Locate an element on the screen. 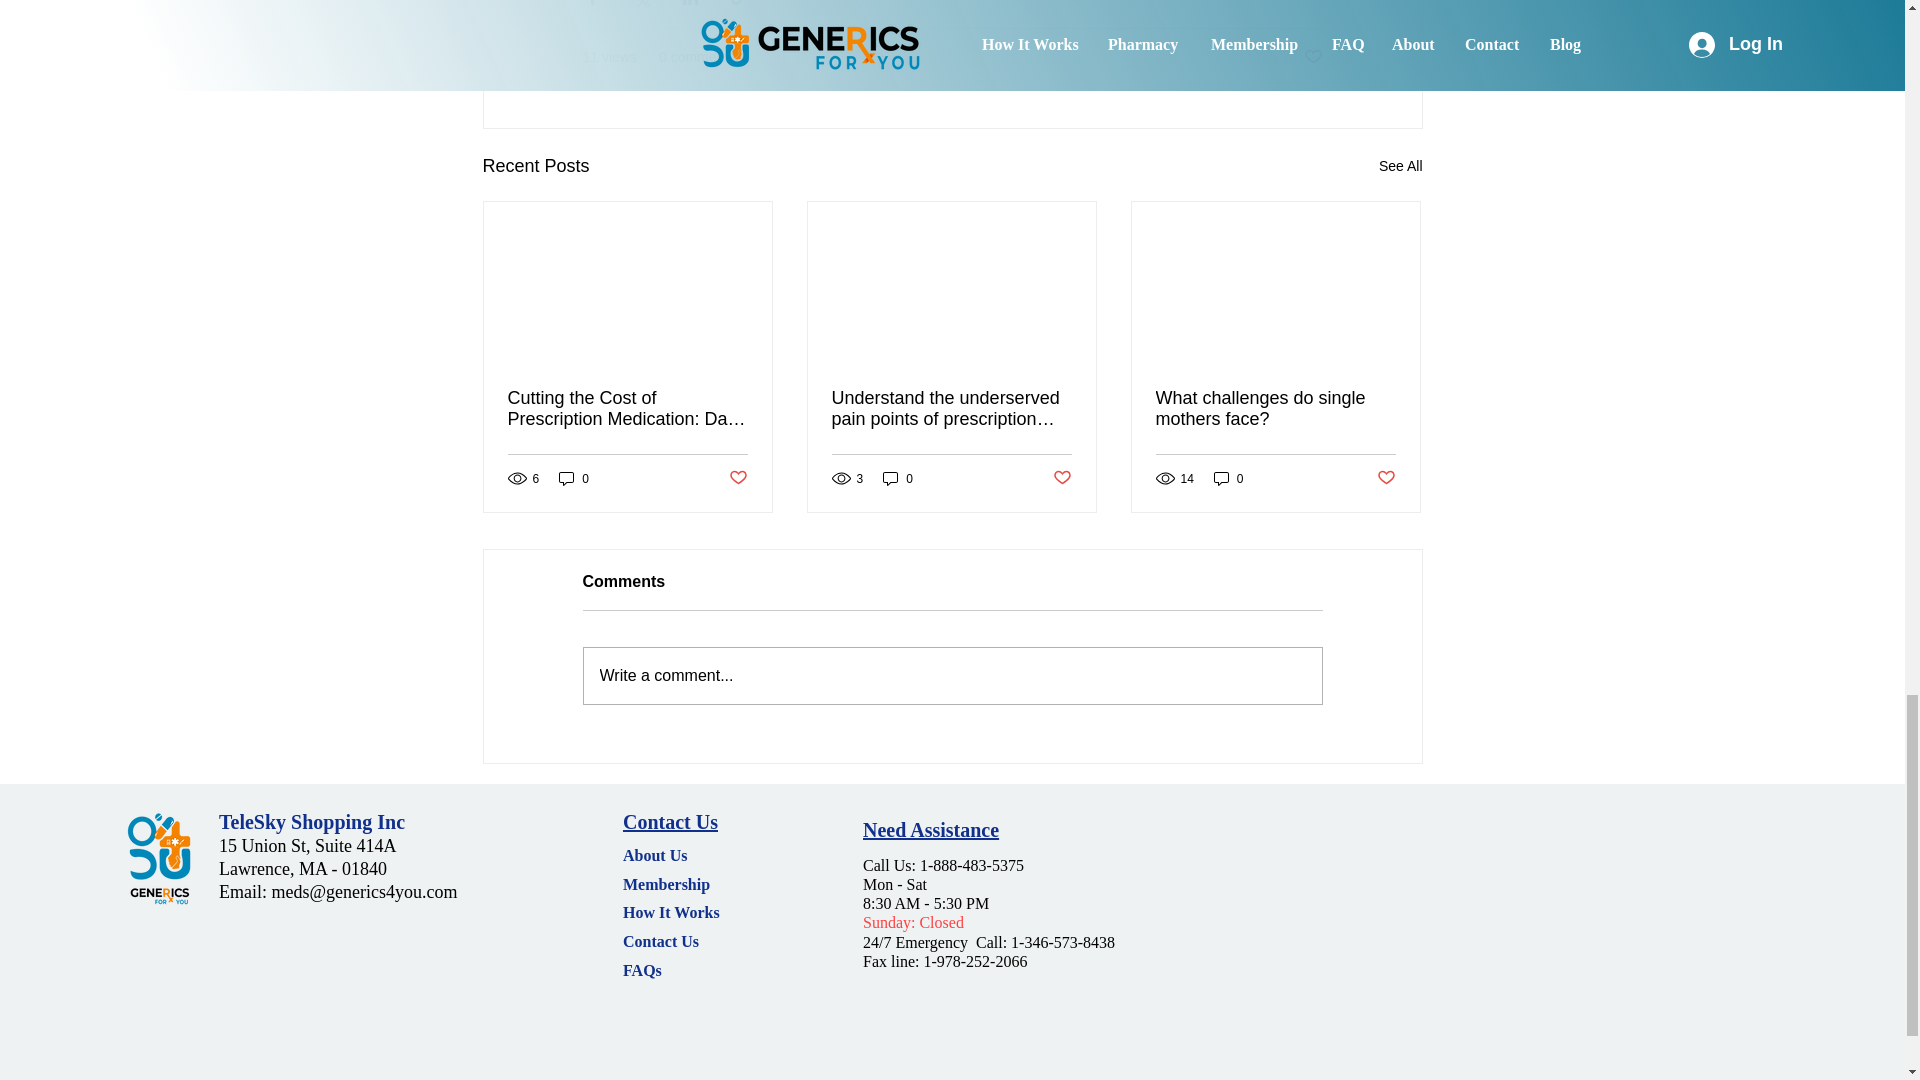 The image size is (1920, 1080). Contact Us is located at coordinates (670, 822).